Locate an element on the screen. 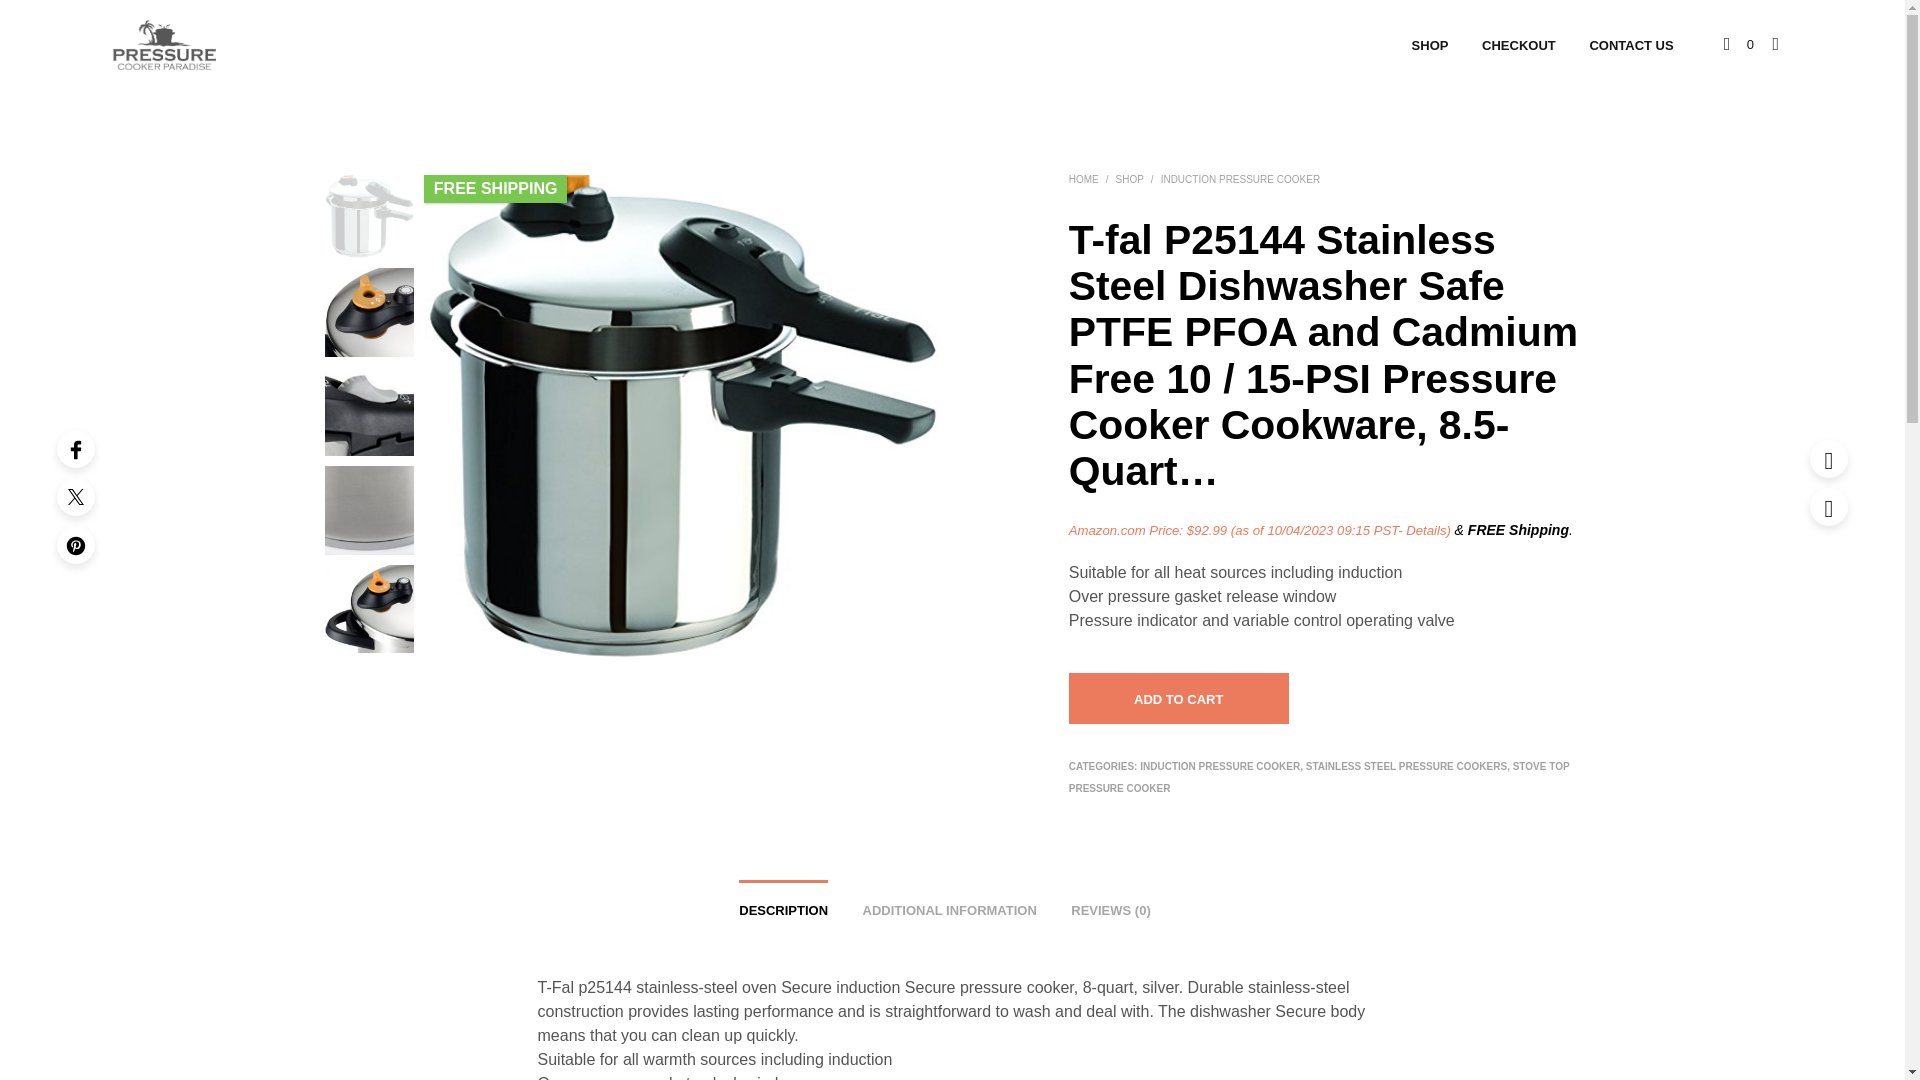 The image size is (1920, 1080). INDUCTION PRESSURE COOKER is located at coordinates (1220, 766).